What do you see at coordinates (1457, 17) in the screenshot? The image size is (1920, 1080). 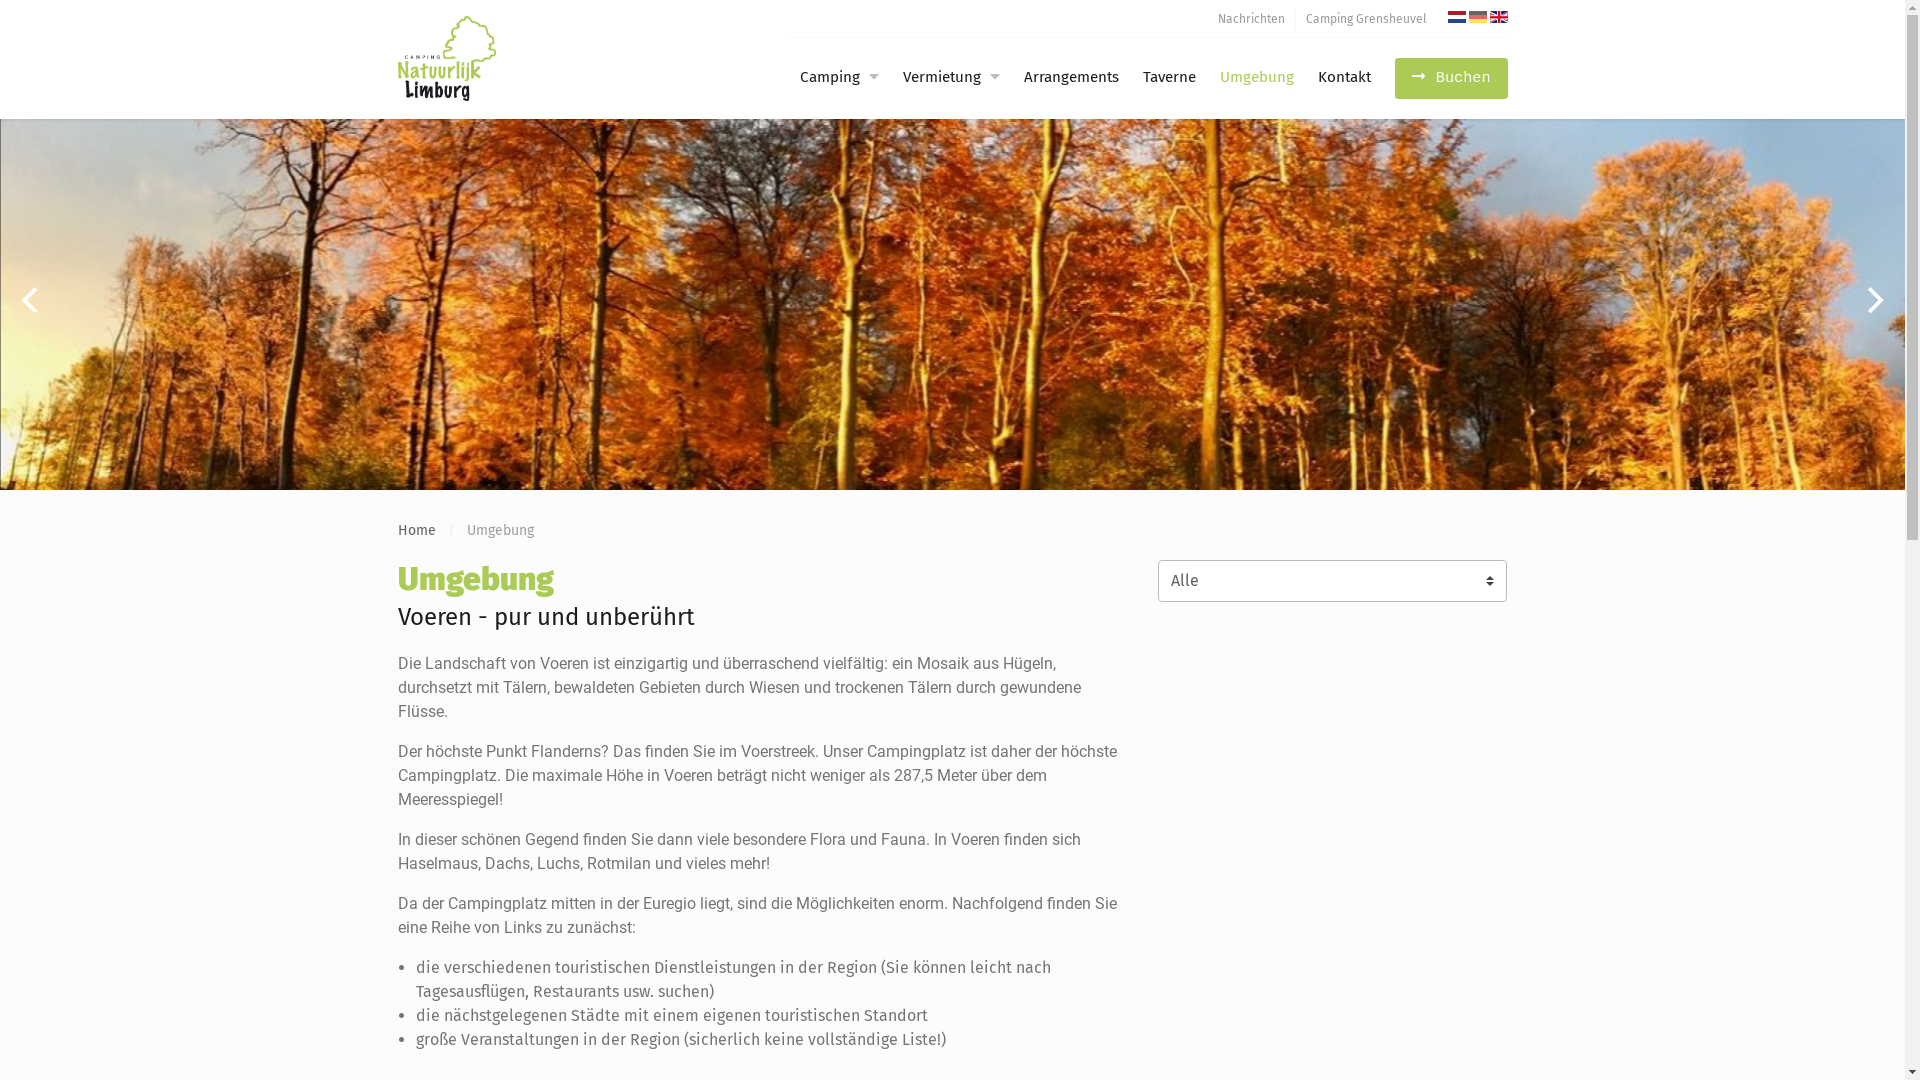 I see `Nederlands (NL)` at bounding box center [1457, 17].